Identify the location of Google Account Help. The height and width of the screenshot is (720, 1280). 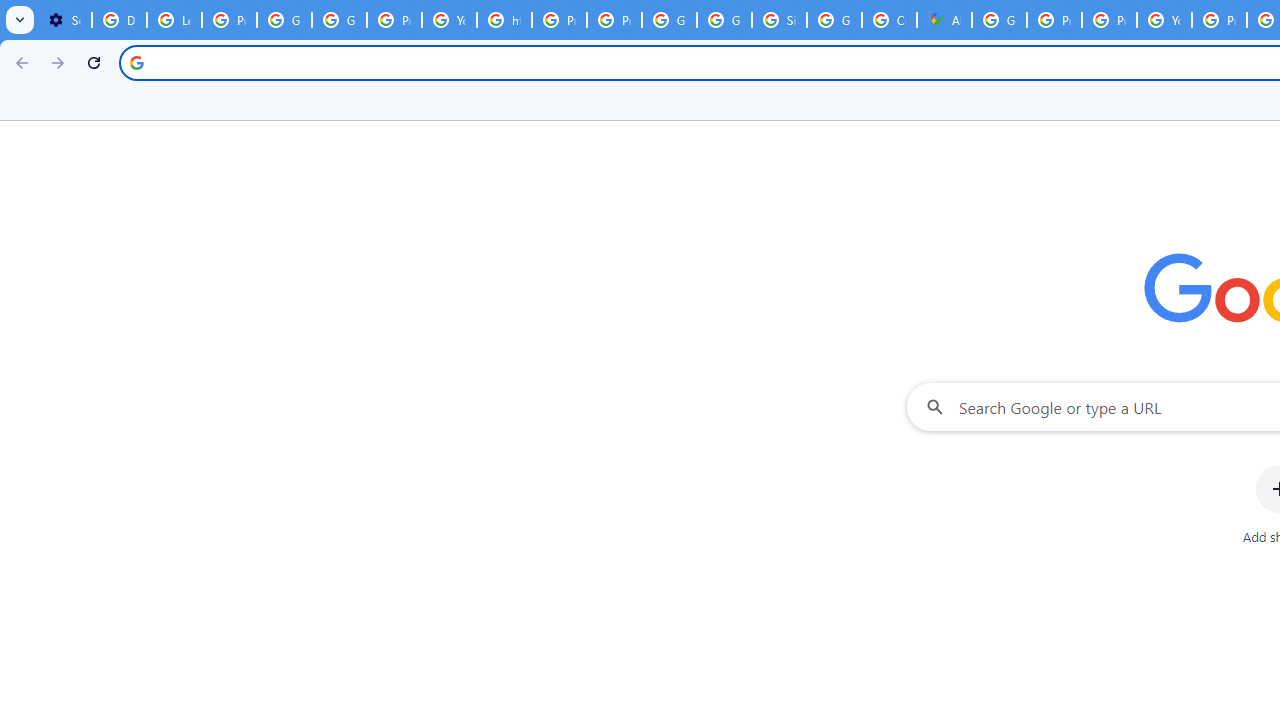
(284, 20).